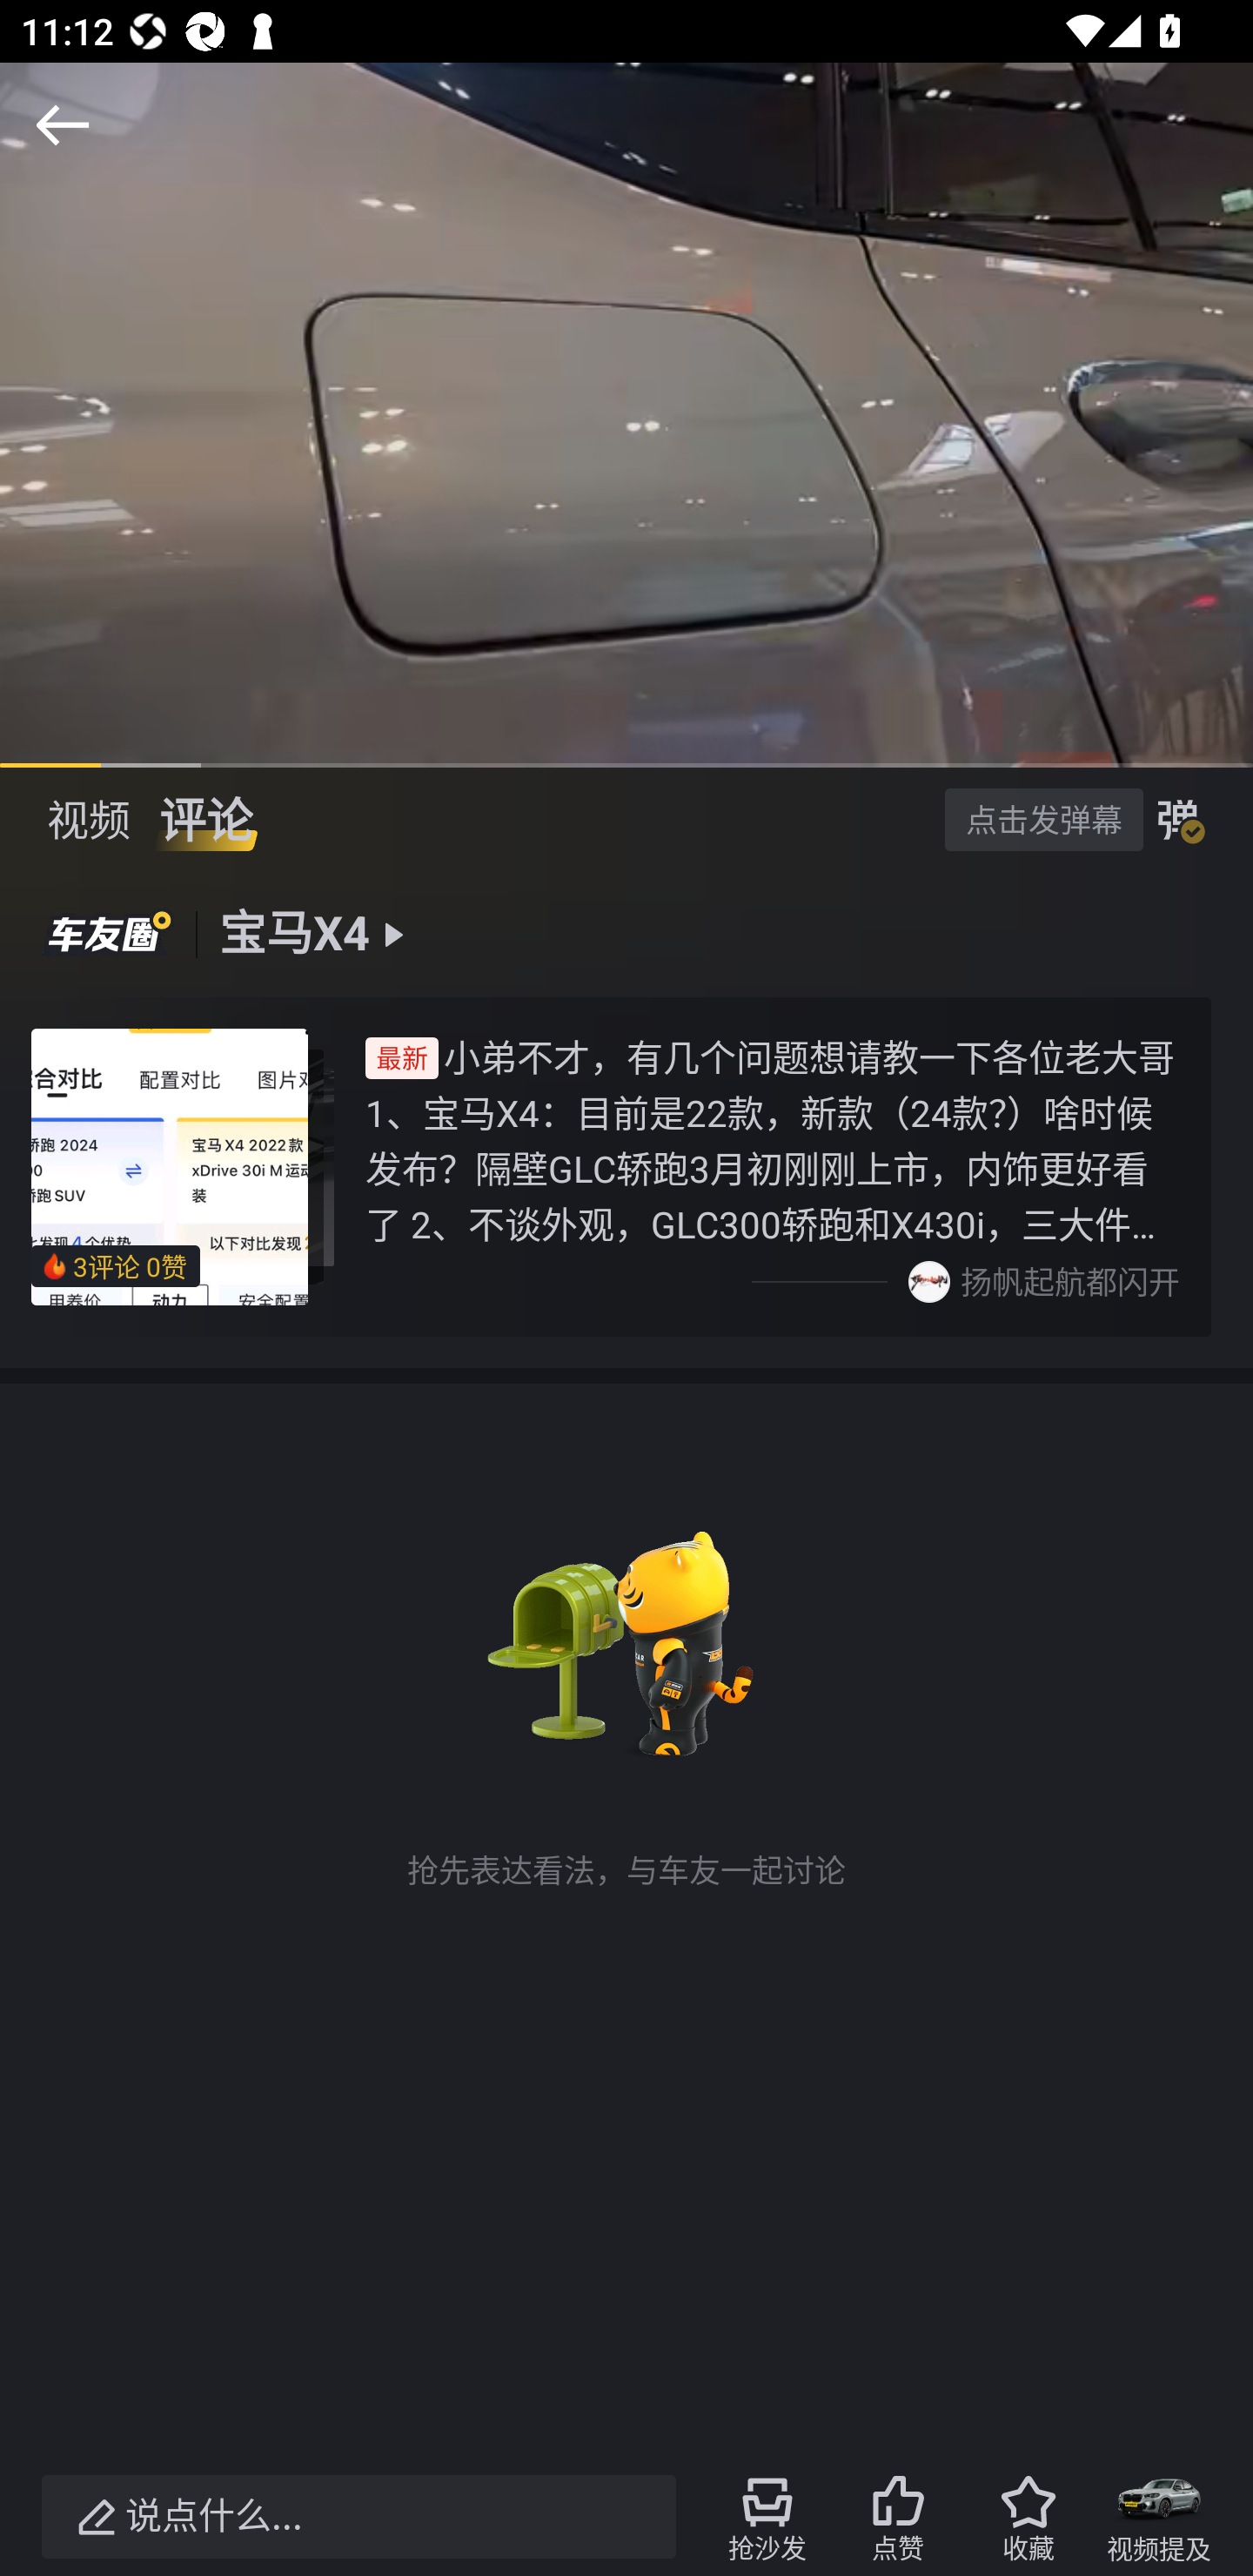  I want to click on  抢沙发, so click(767, 2517).